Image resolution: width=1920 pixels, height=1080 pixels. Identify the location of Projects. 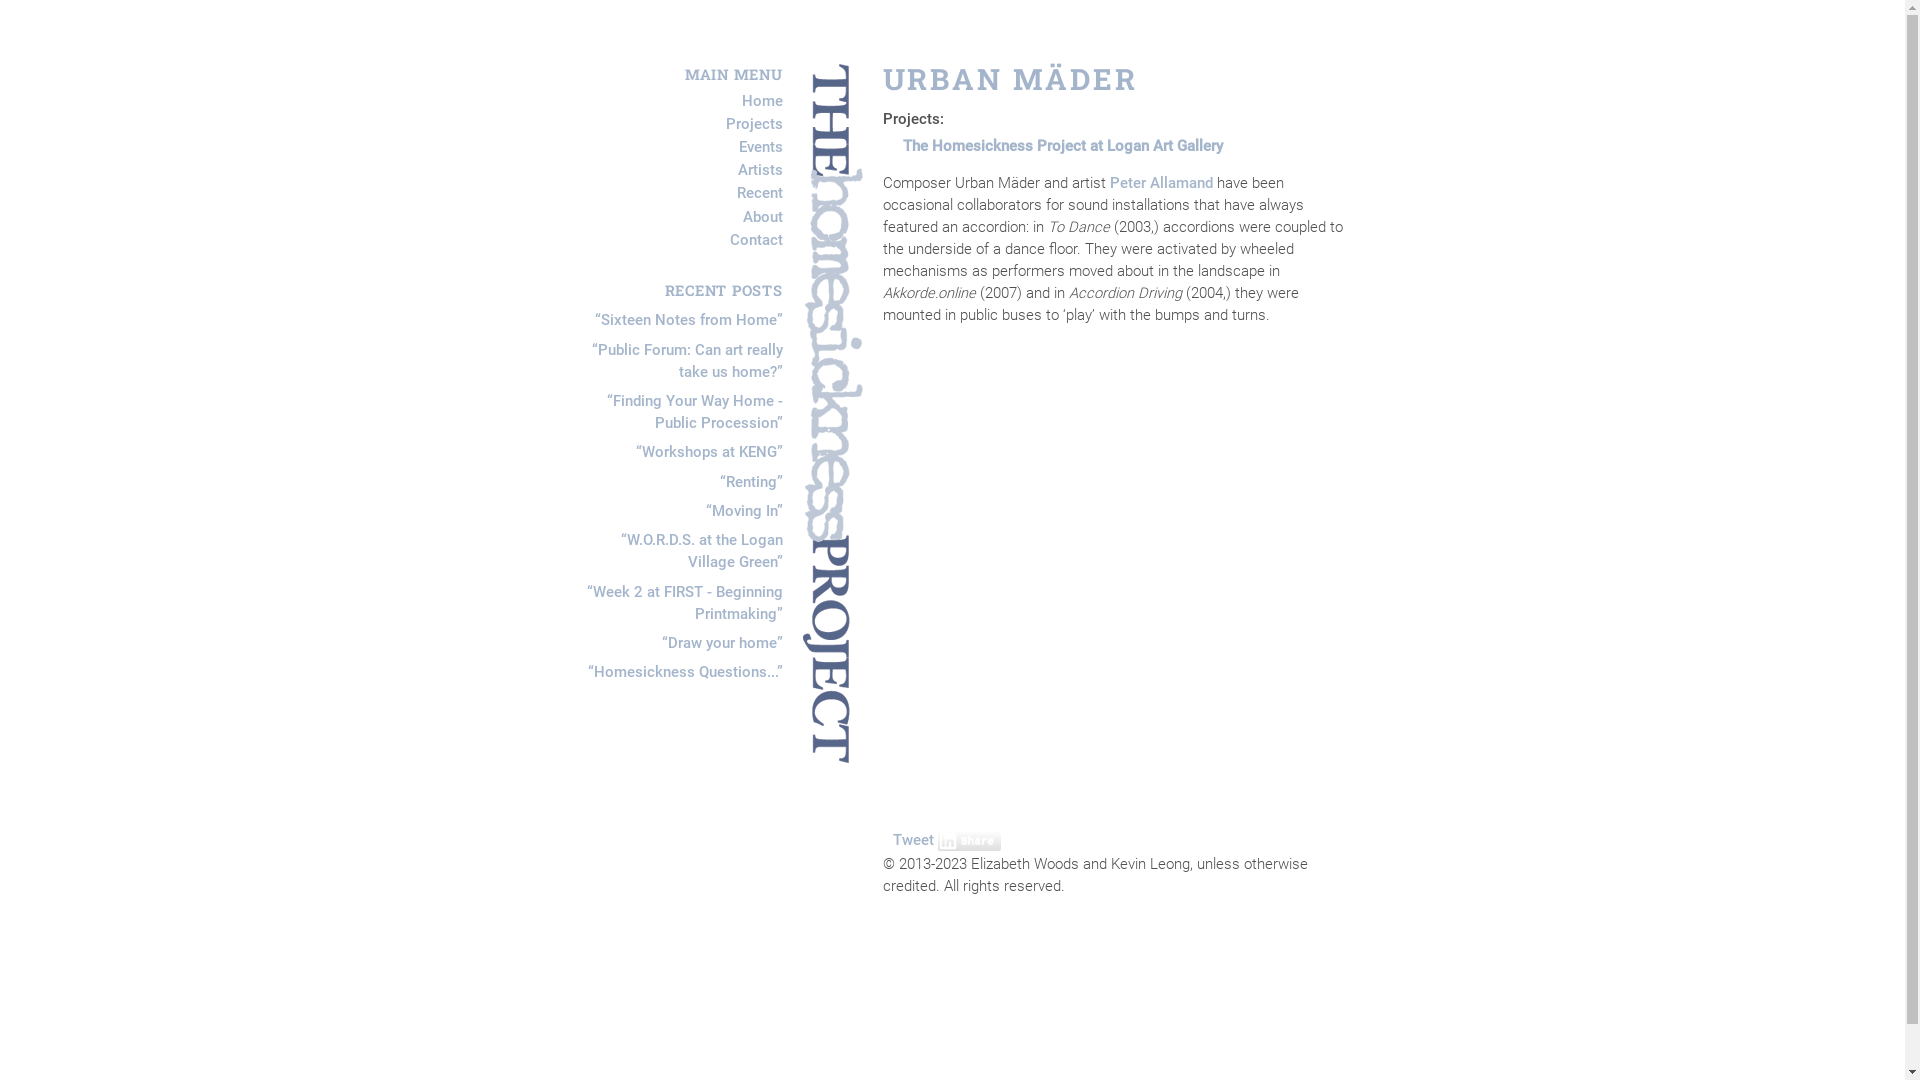
(754, 124).